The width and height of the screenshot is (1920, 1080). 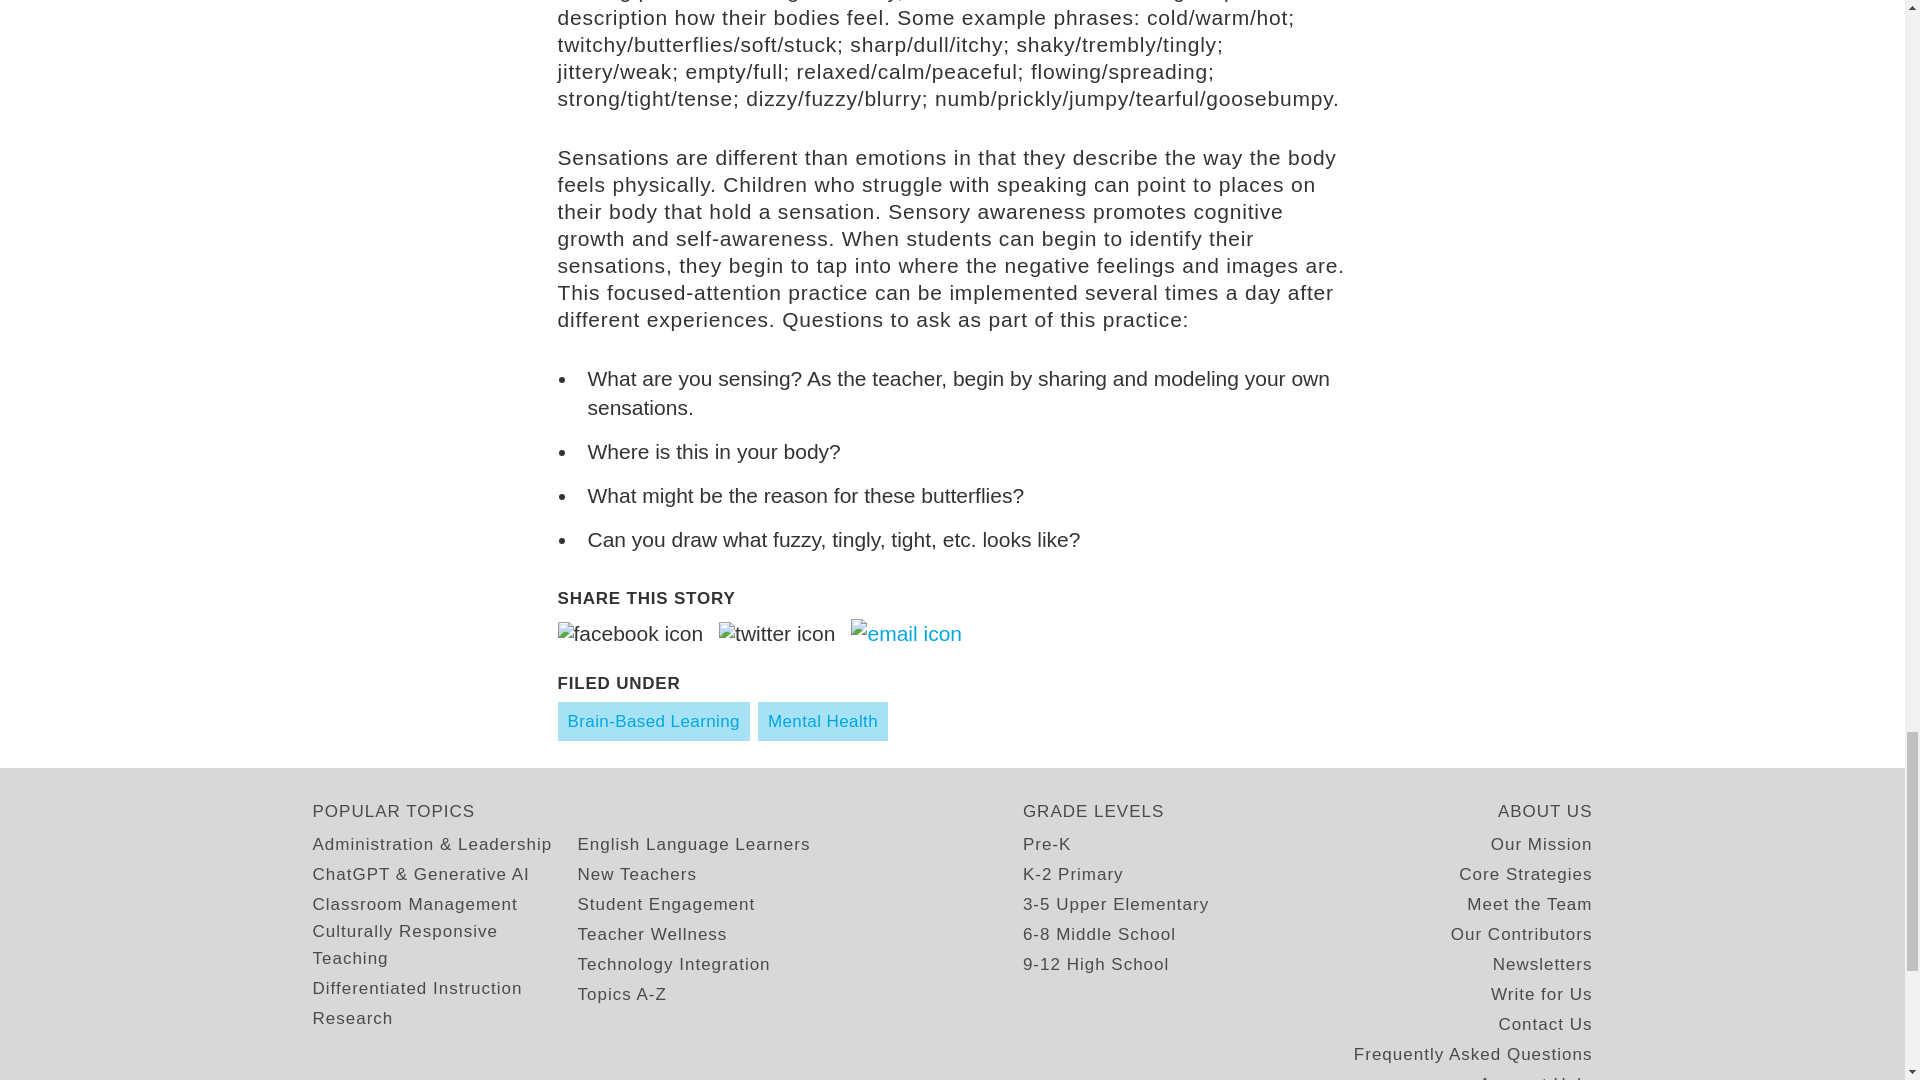 What do you see at coordinates (694, 844) in the screenshot?
I see `English Language Learners` at bounding box center [694, 844].